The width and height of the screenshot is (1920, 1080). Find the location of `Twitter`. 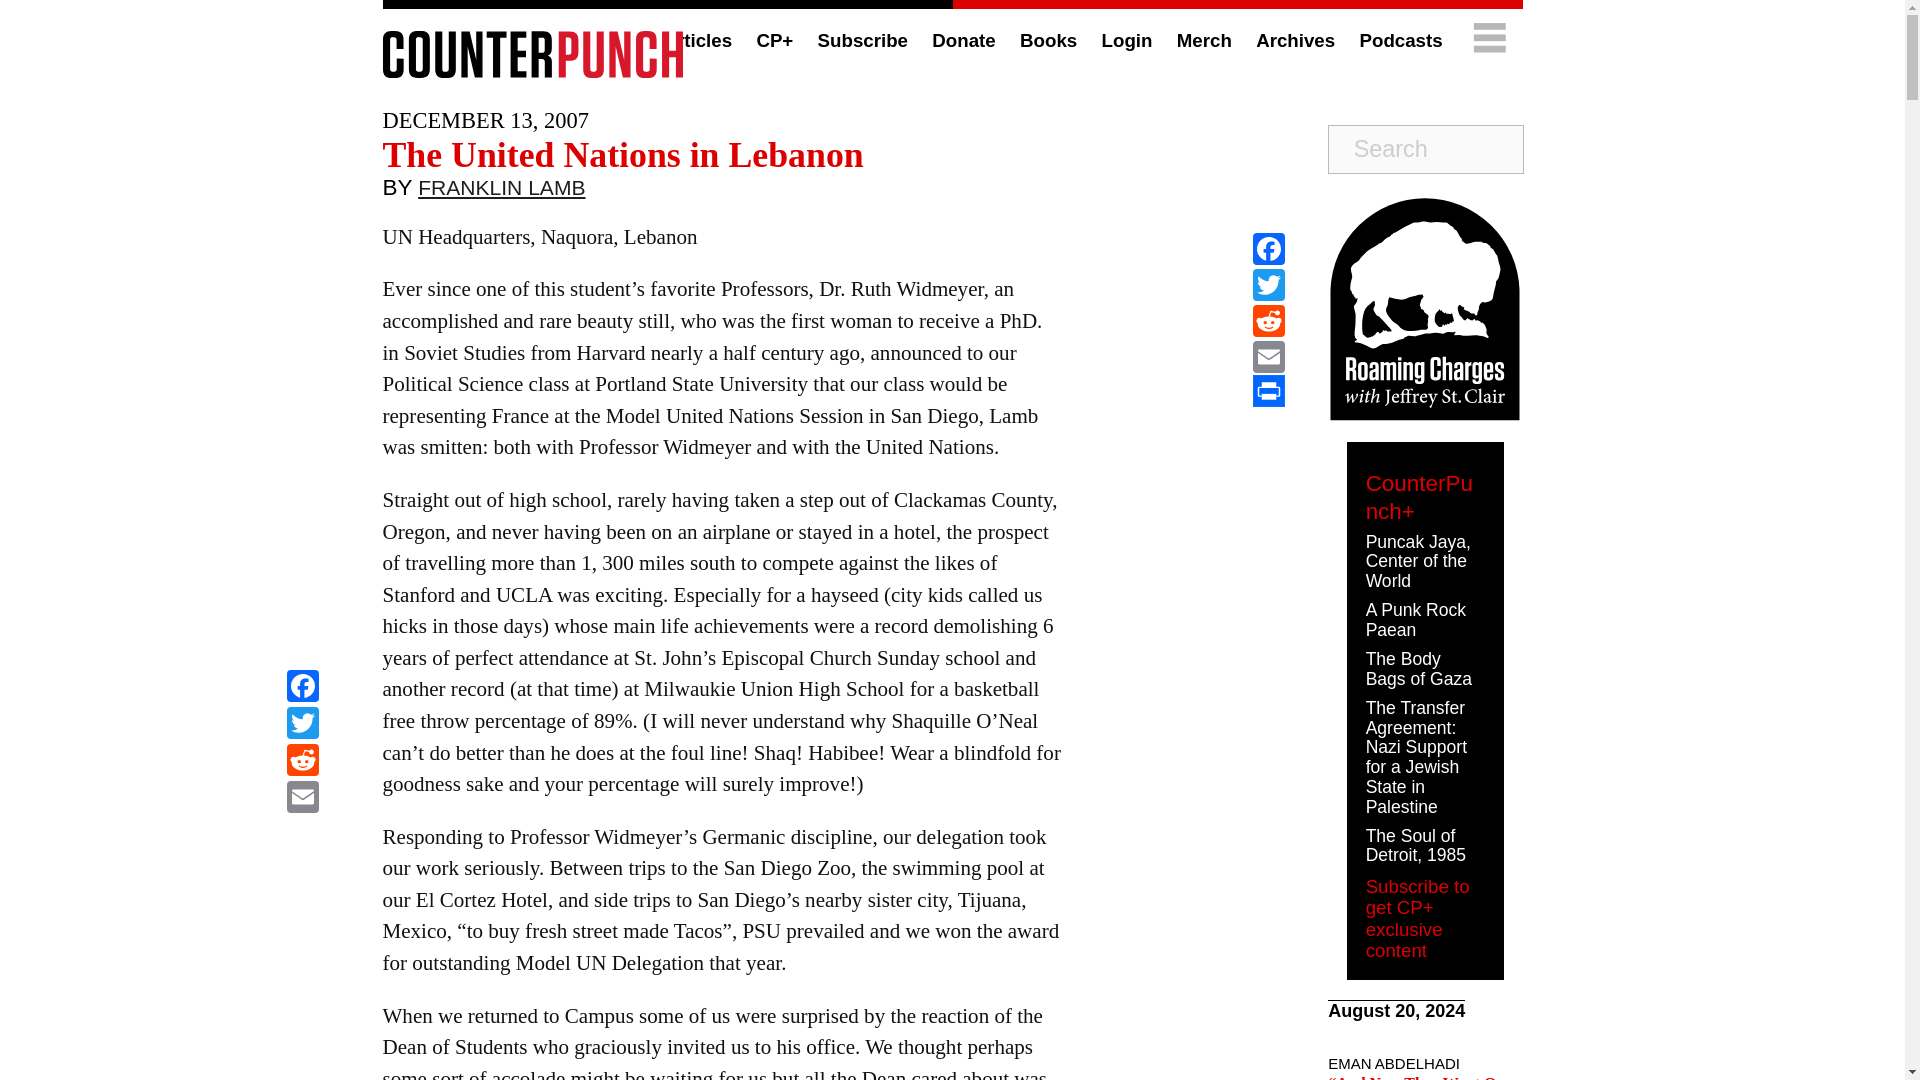

Twitter is located at coordinates (302, 726).